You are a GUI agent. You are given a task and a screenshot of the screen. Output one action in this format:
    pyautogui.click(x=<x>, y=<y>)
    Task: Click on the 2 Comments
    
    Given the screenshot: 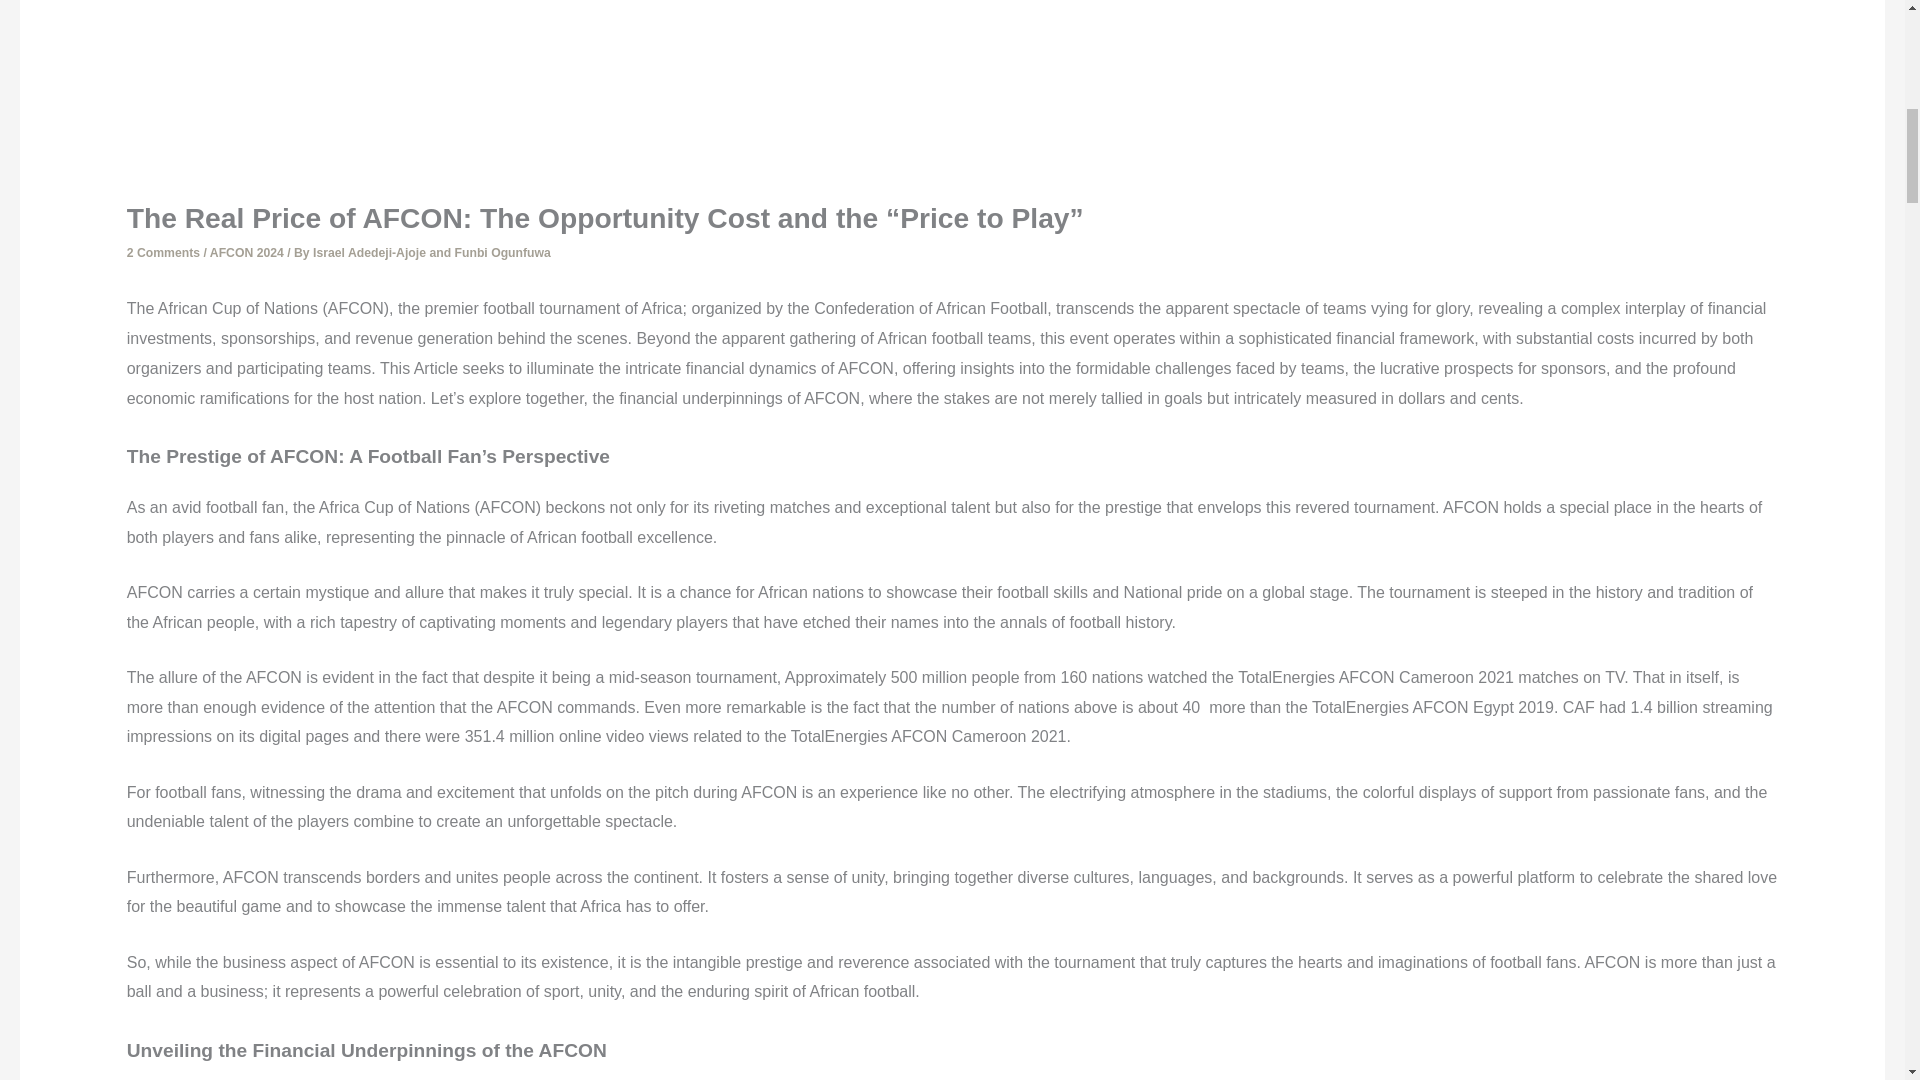 What is the action you would take?
    pyautogui.click(x=162, y=253)
    